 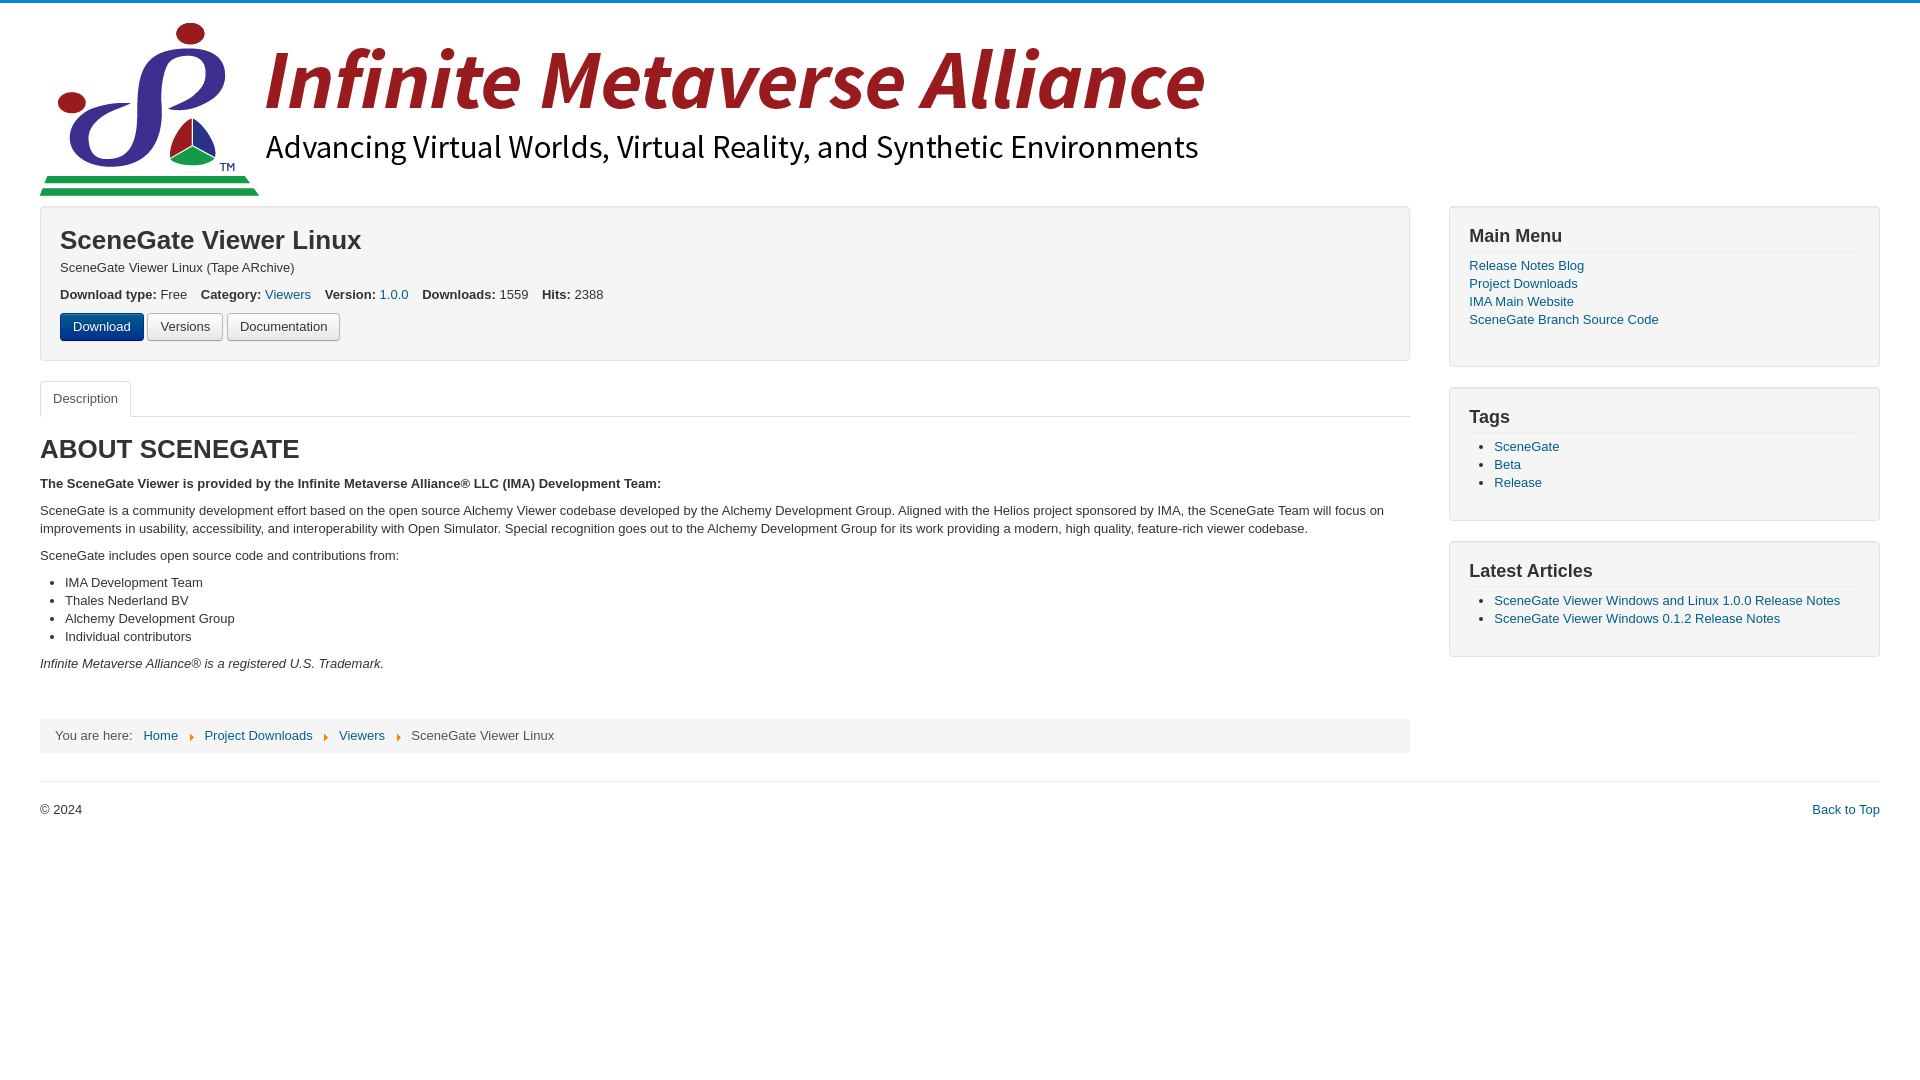 I want to click on IMA Main Website, so click(x=1664, y=302).